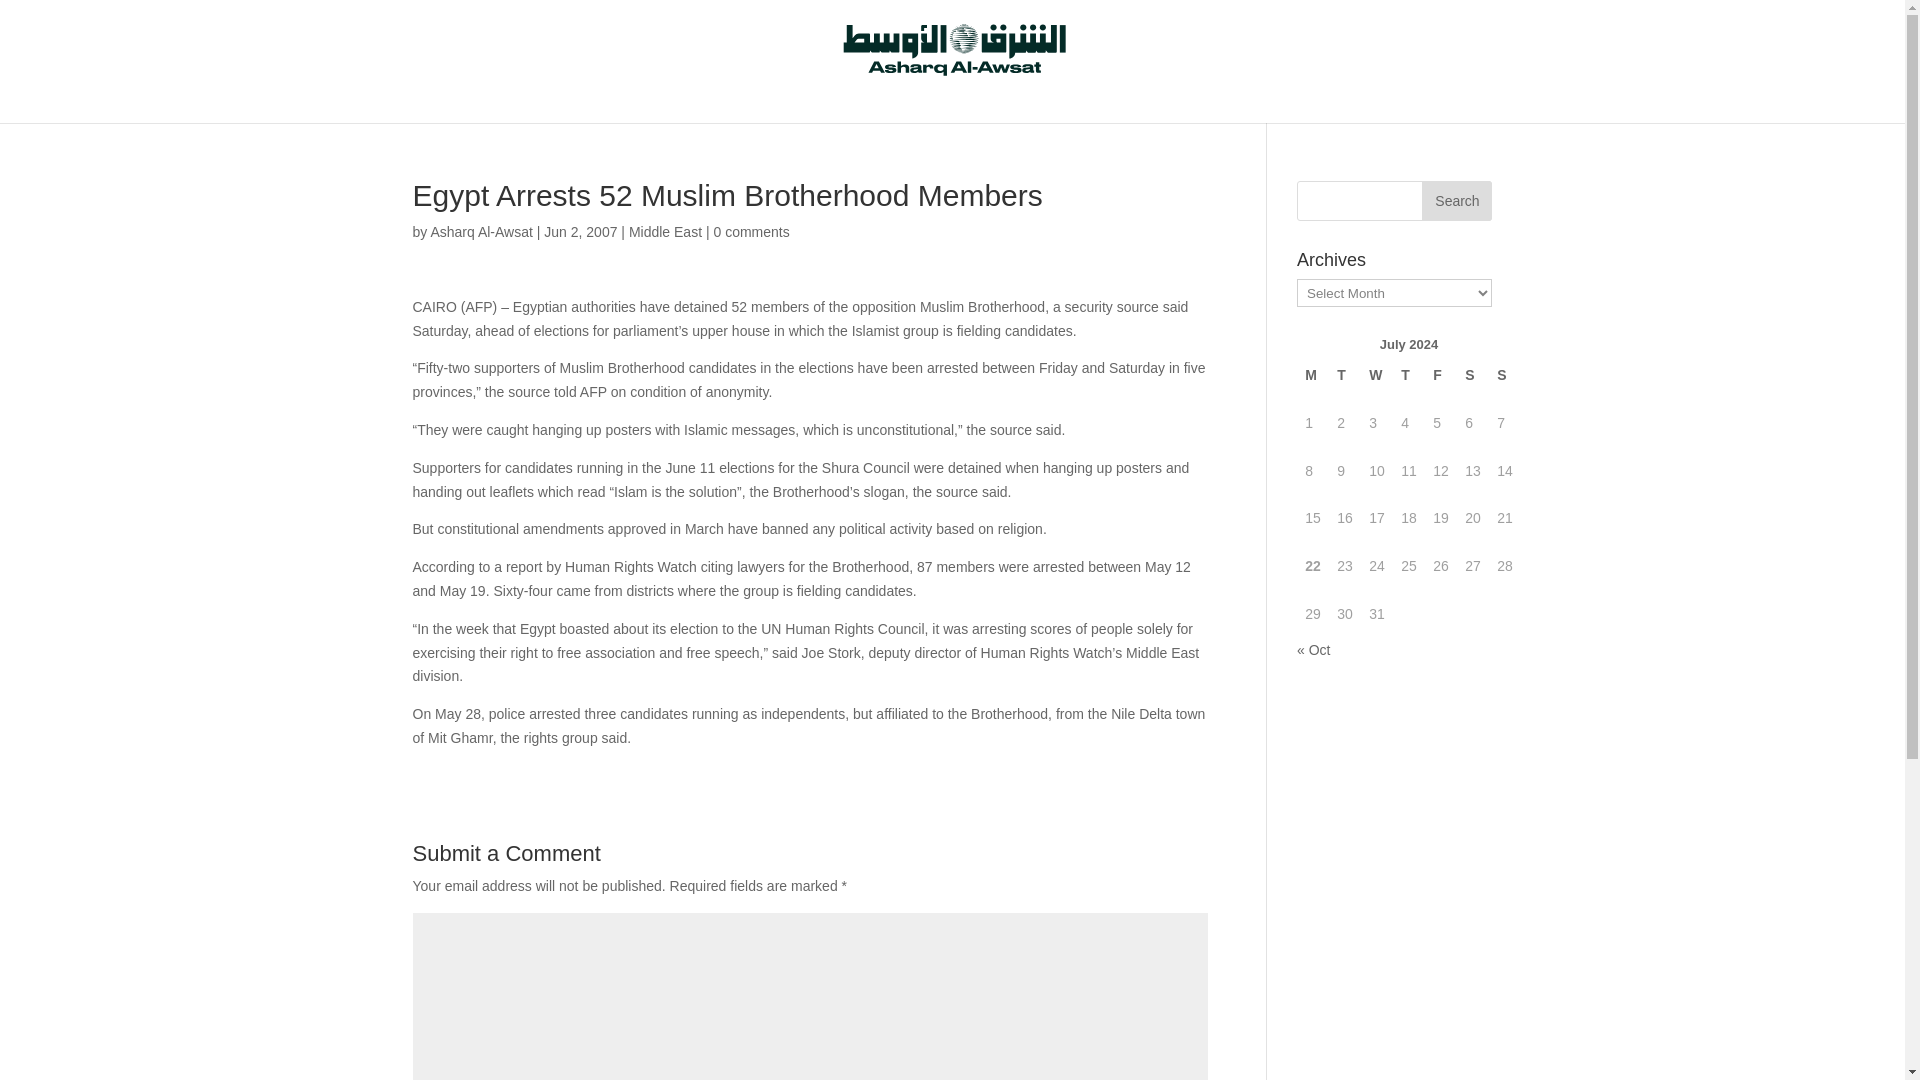  Describe the element at coordinates (1408, 376) in the screenshot. I see `Thursday` at that location.